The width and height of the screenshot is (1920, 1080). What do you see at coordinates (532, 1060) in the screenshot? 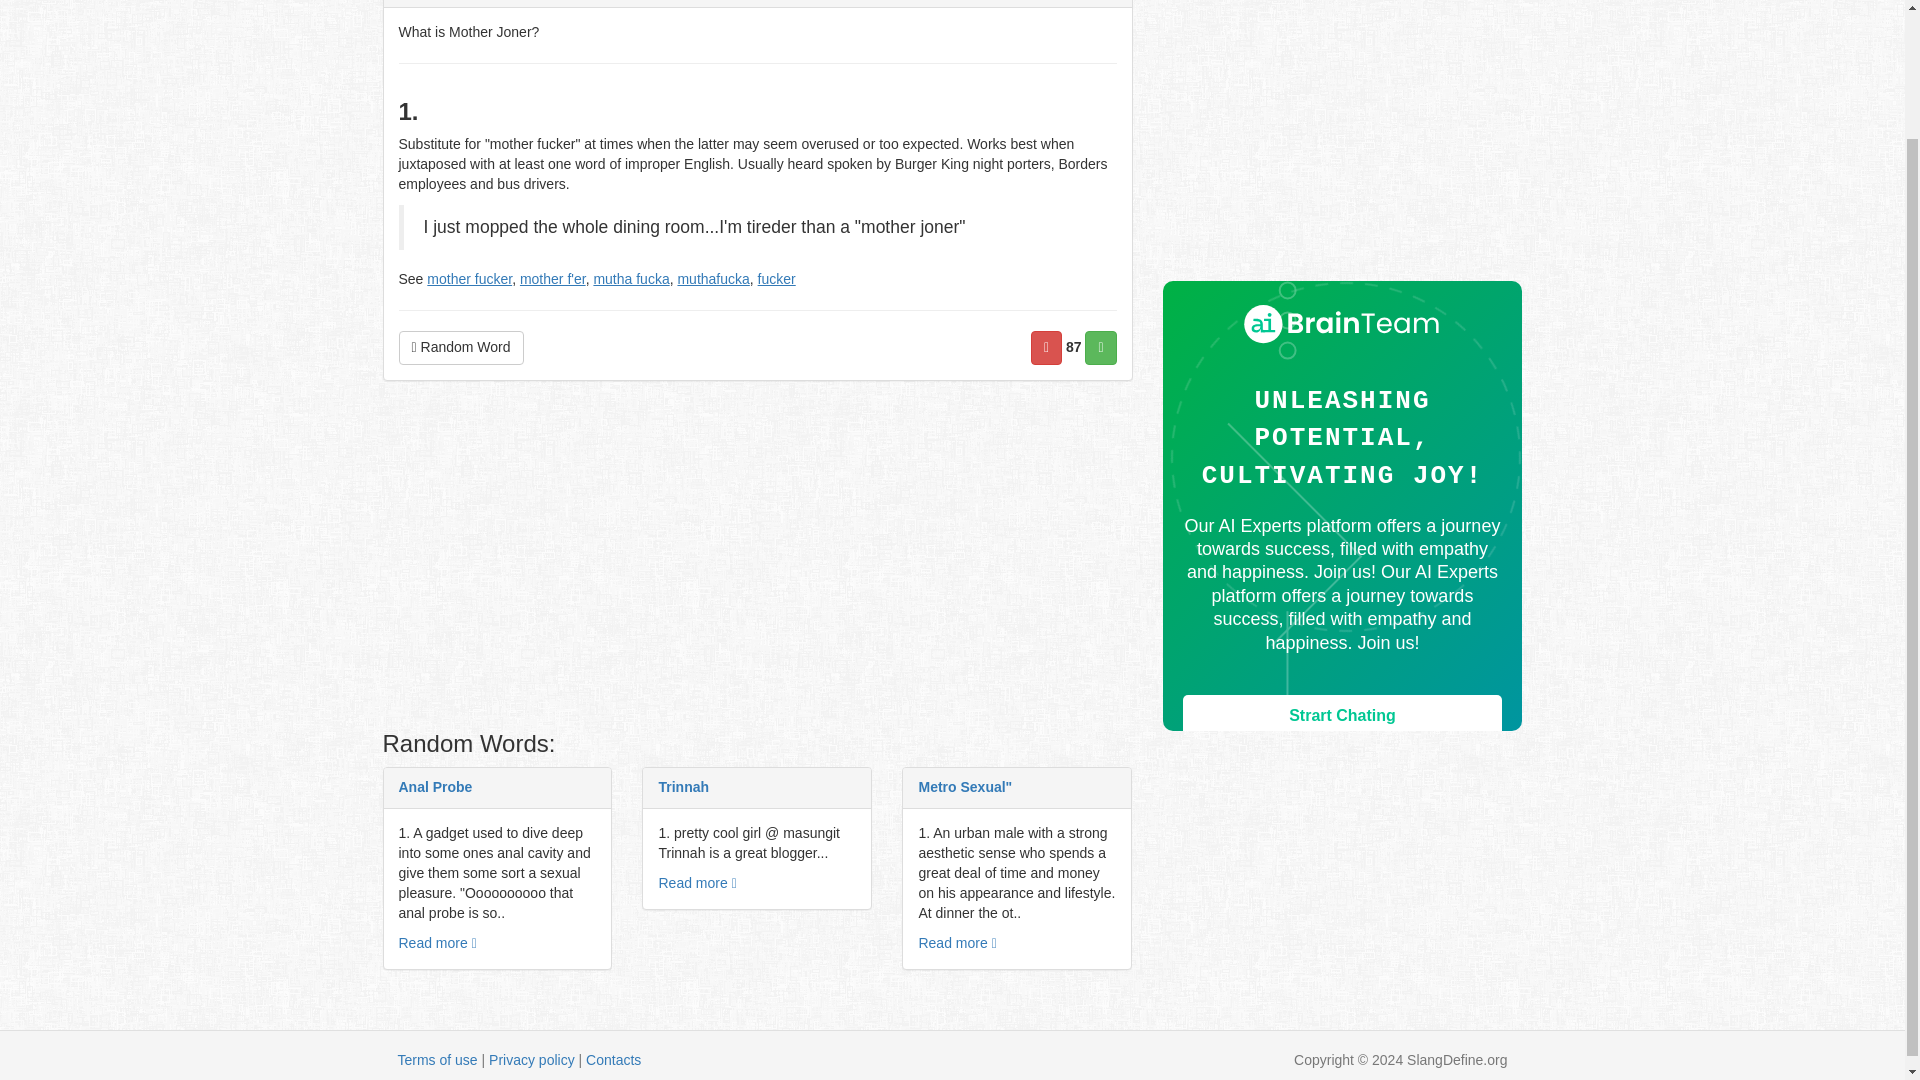
I see `Privacy policy` at bounding box center [532, 1060].